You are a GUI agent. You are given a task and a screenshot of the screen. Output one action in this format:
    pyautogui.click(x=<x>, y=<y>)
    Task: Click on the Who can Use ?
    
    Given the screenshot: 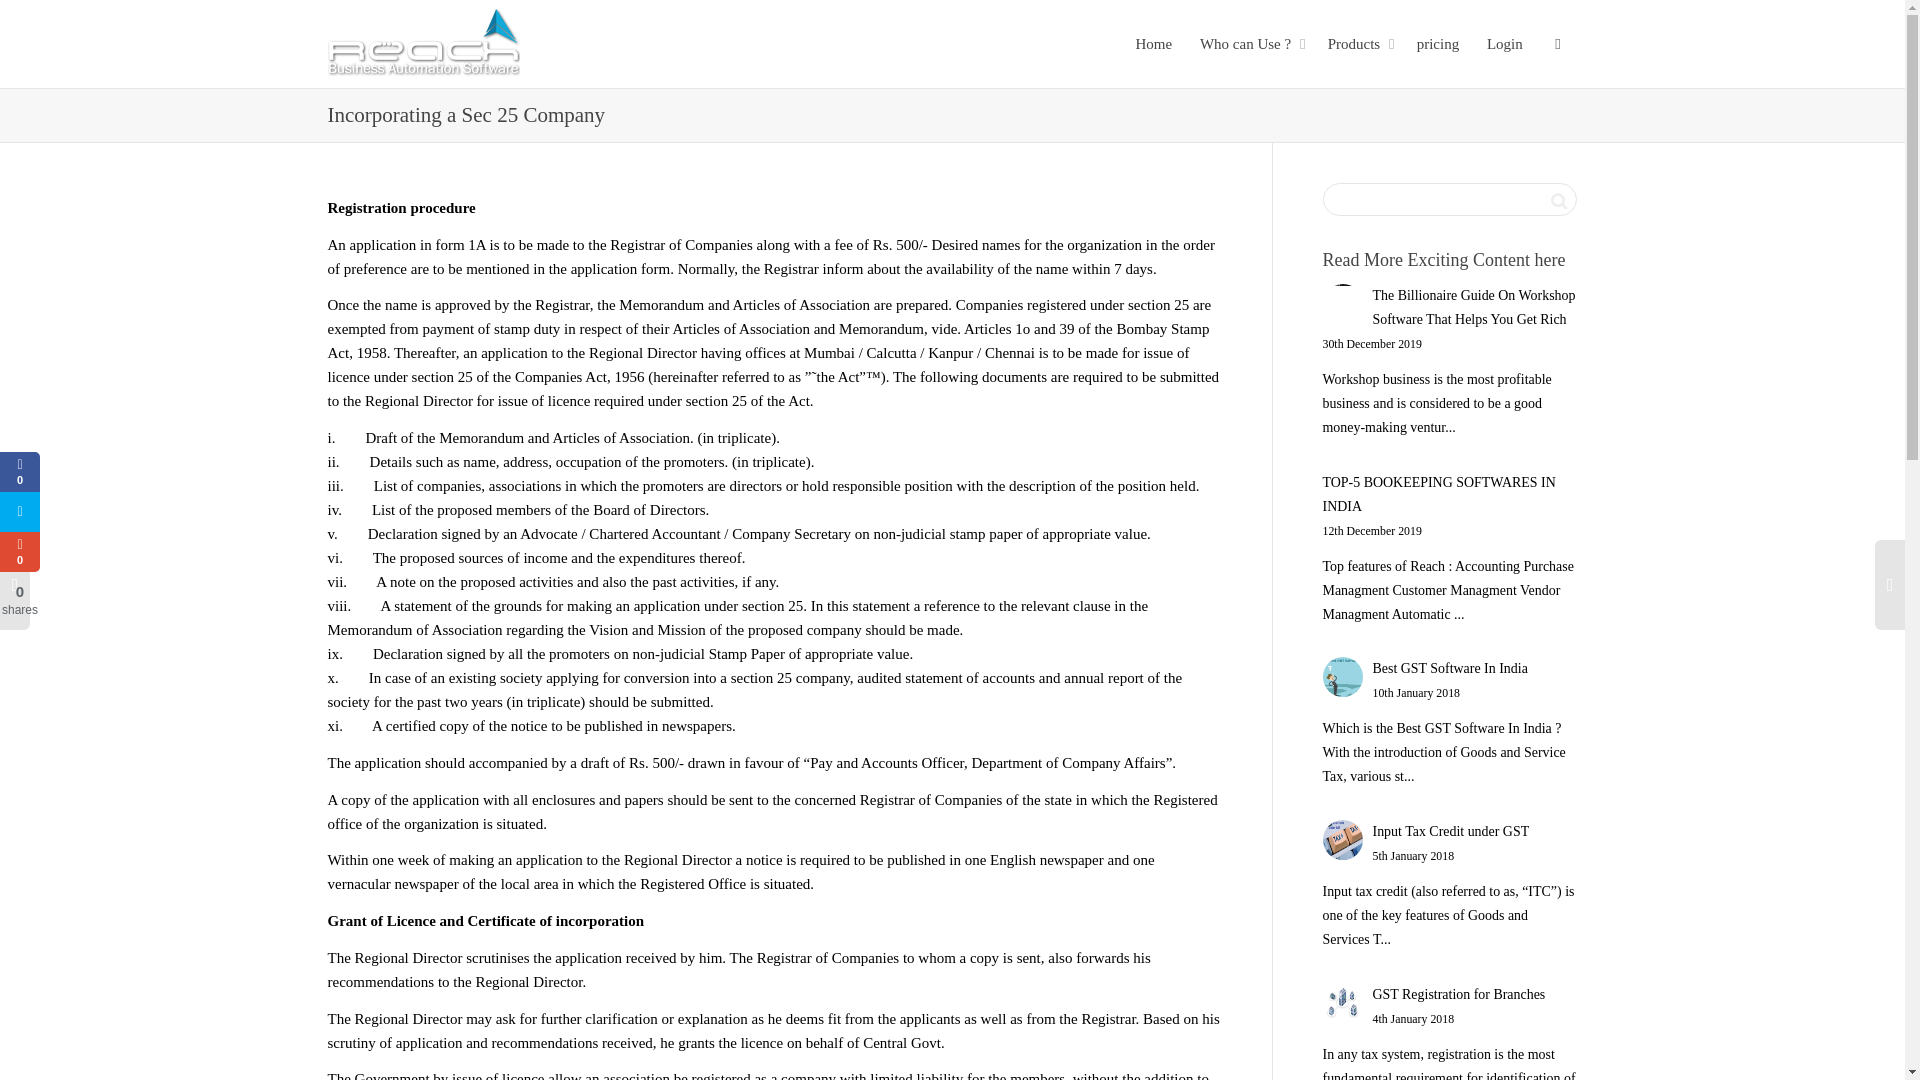 What is the action you would take?
    pyautogui.click(x=1250, y=44)
    